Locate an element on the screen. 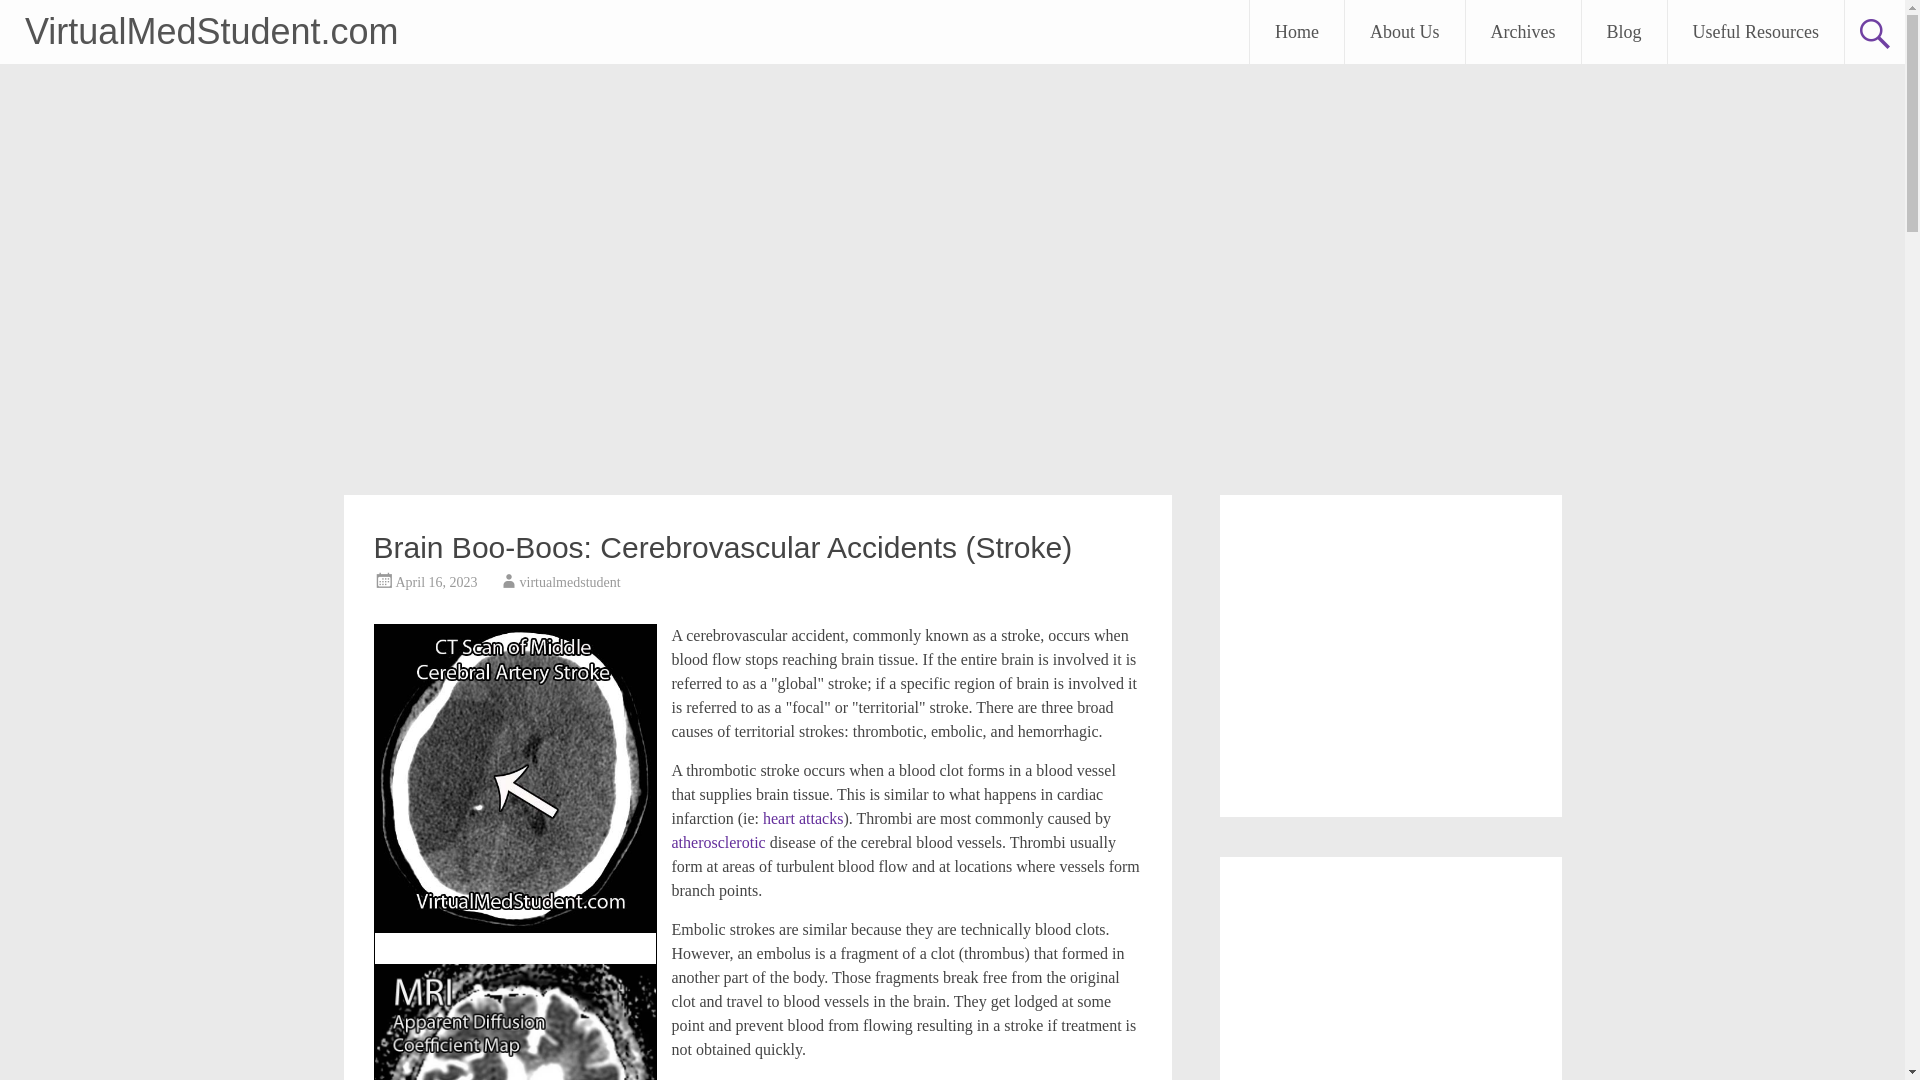 The image size is (1920, 1080). Basal Ganglia Indirect Pathway is located at coordinates (1390, 983).